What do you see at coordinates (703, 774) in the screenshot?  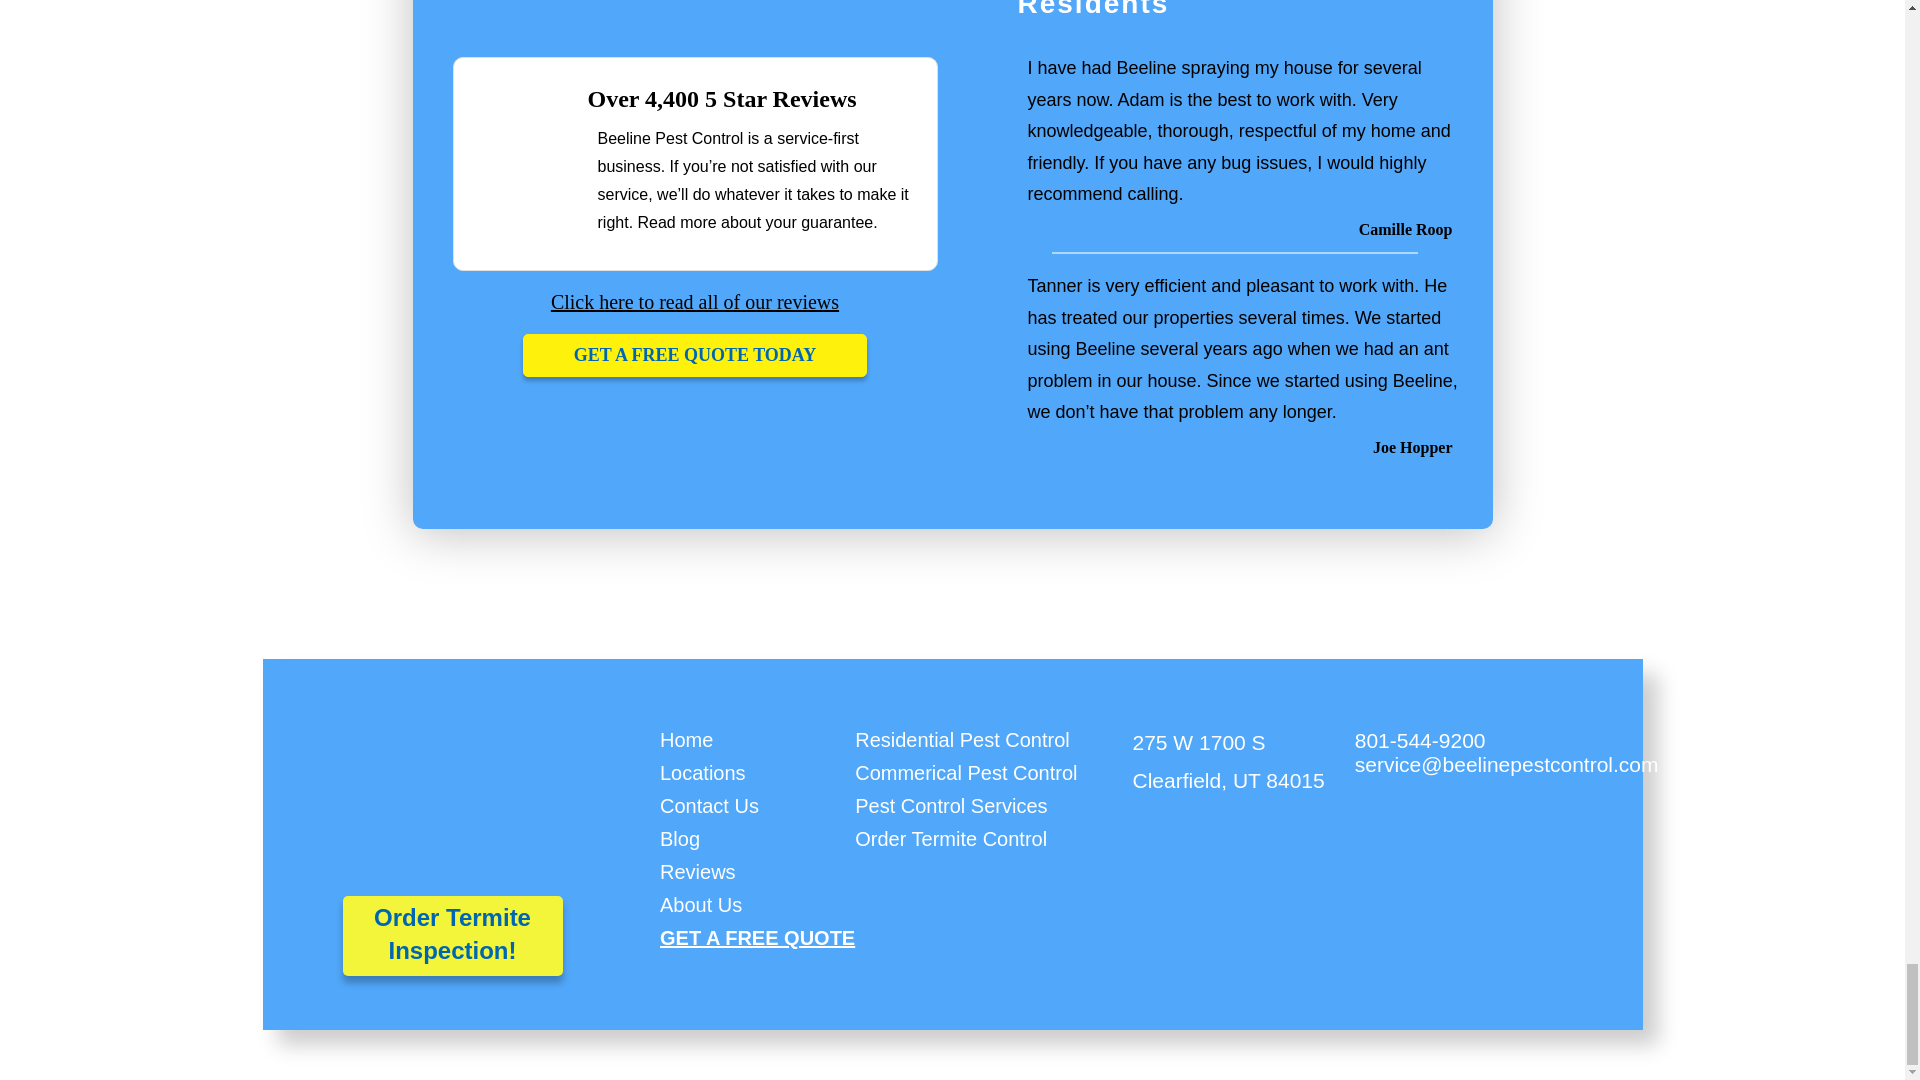 I see `Locations` at bounding box center [703, 774].